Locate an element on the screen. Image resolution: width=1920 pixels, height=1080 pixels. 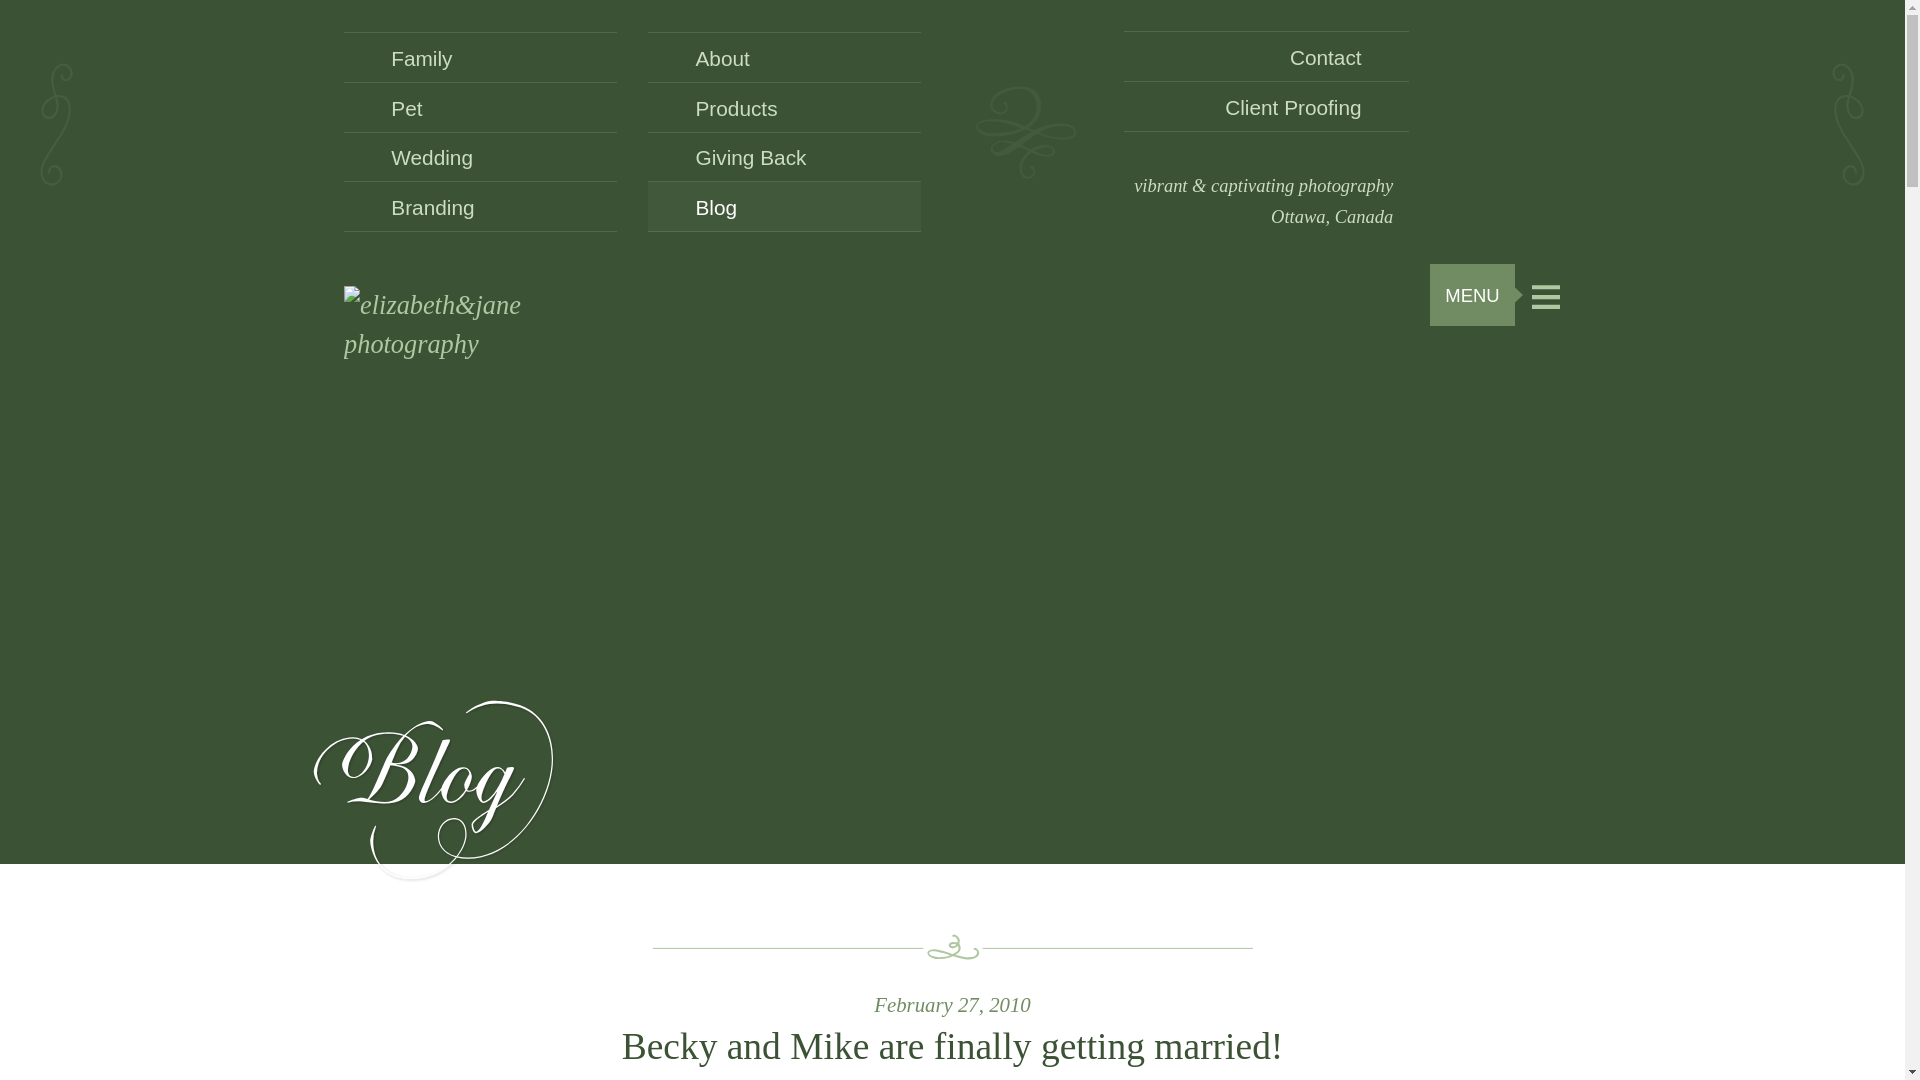
Products is located at coordinates (784, 108).